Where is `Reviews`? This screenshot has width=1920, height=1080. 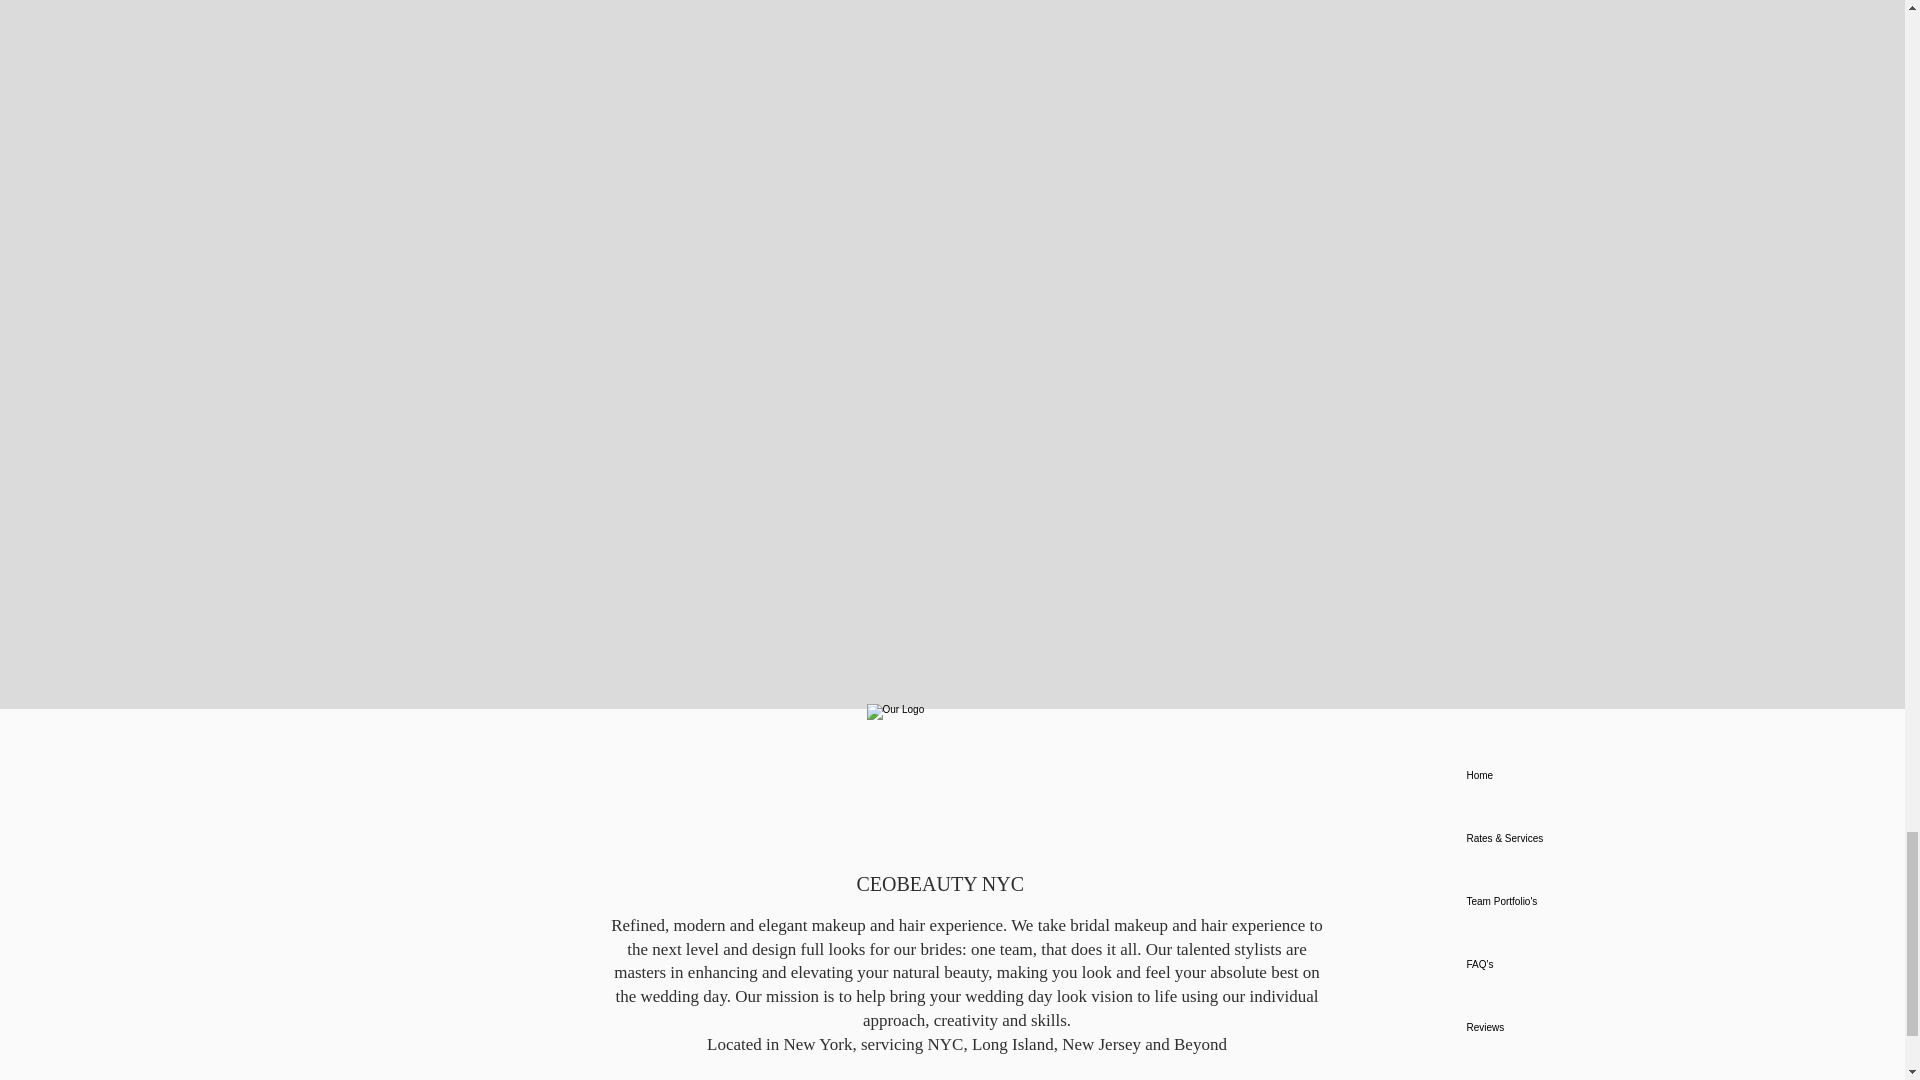
Reviews is located at coordinates (1536, 1027).